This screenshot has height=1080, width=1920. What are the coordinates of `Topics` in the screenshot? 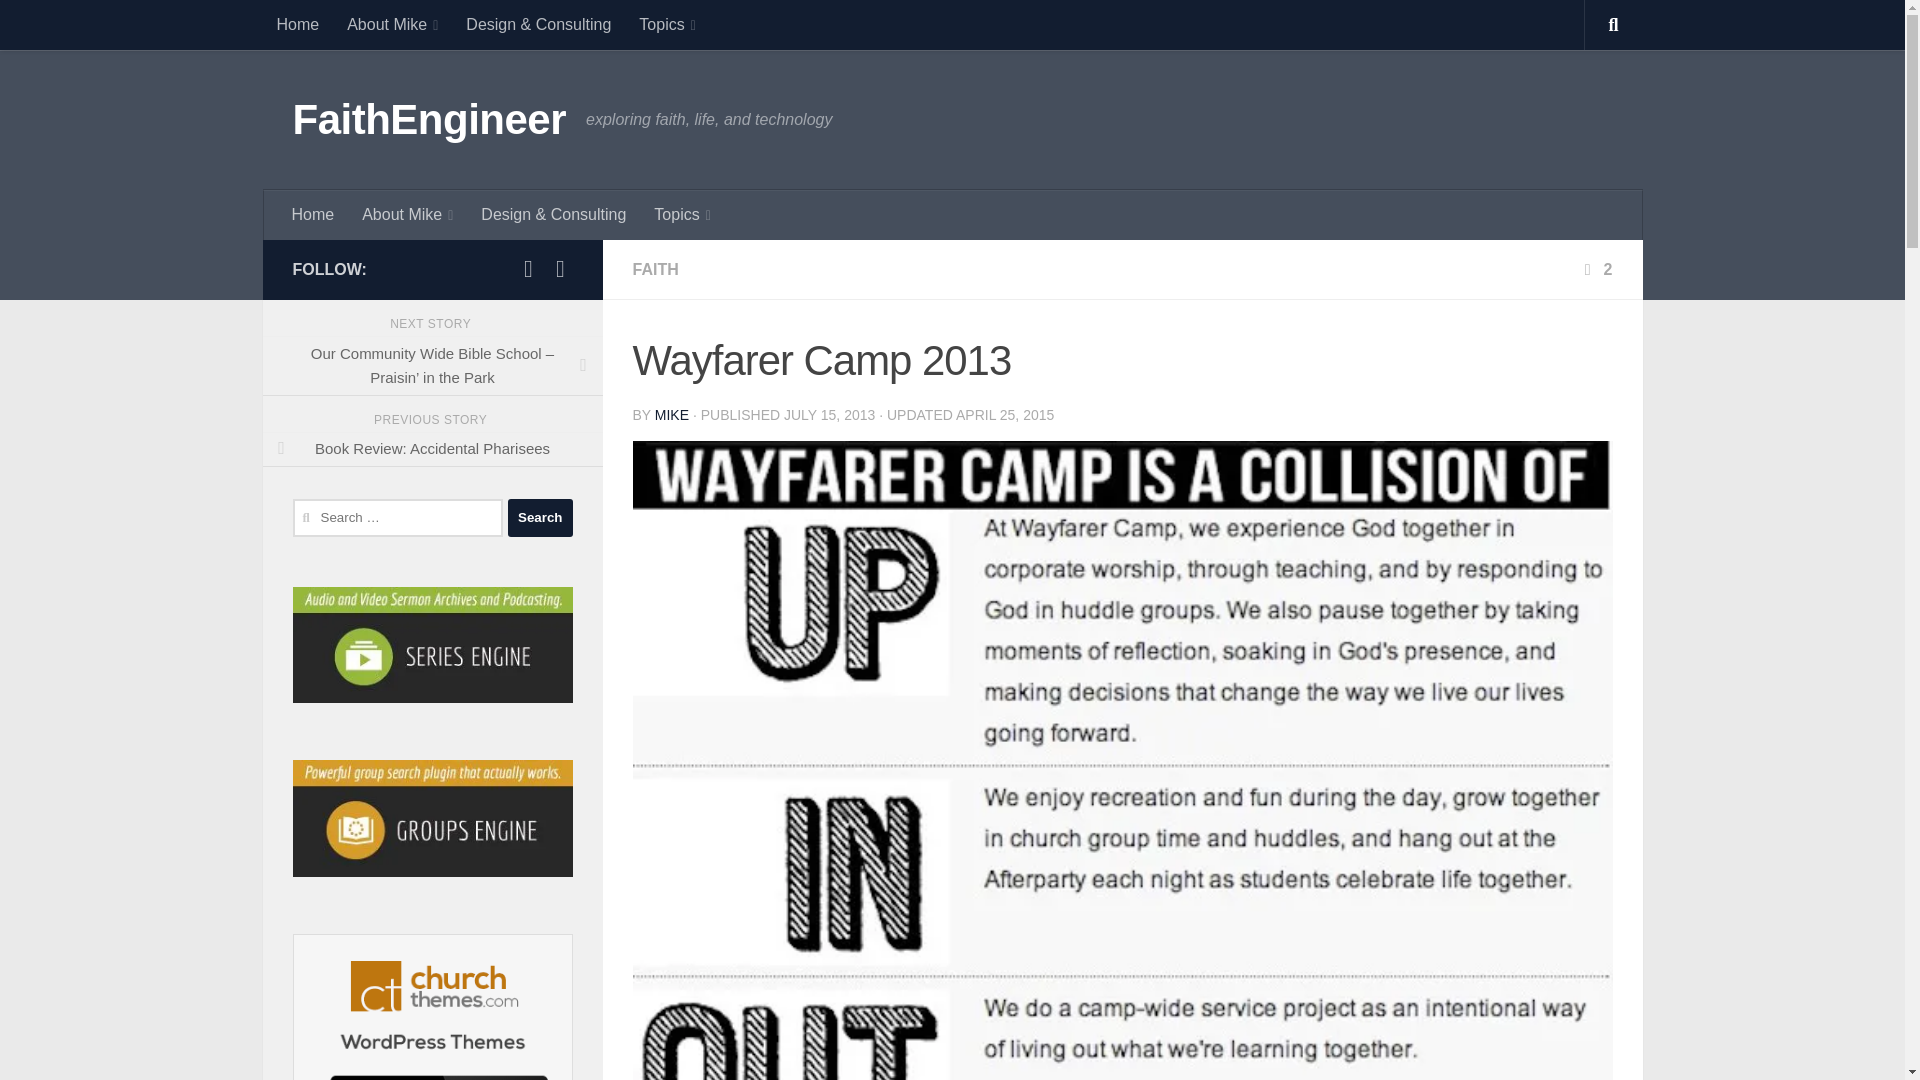 It's located at (666, 24).